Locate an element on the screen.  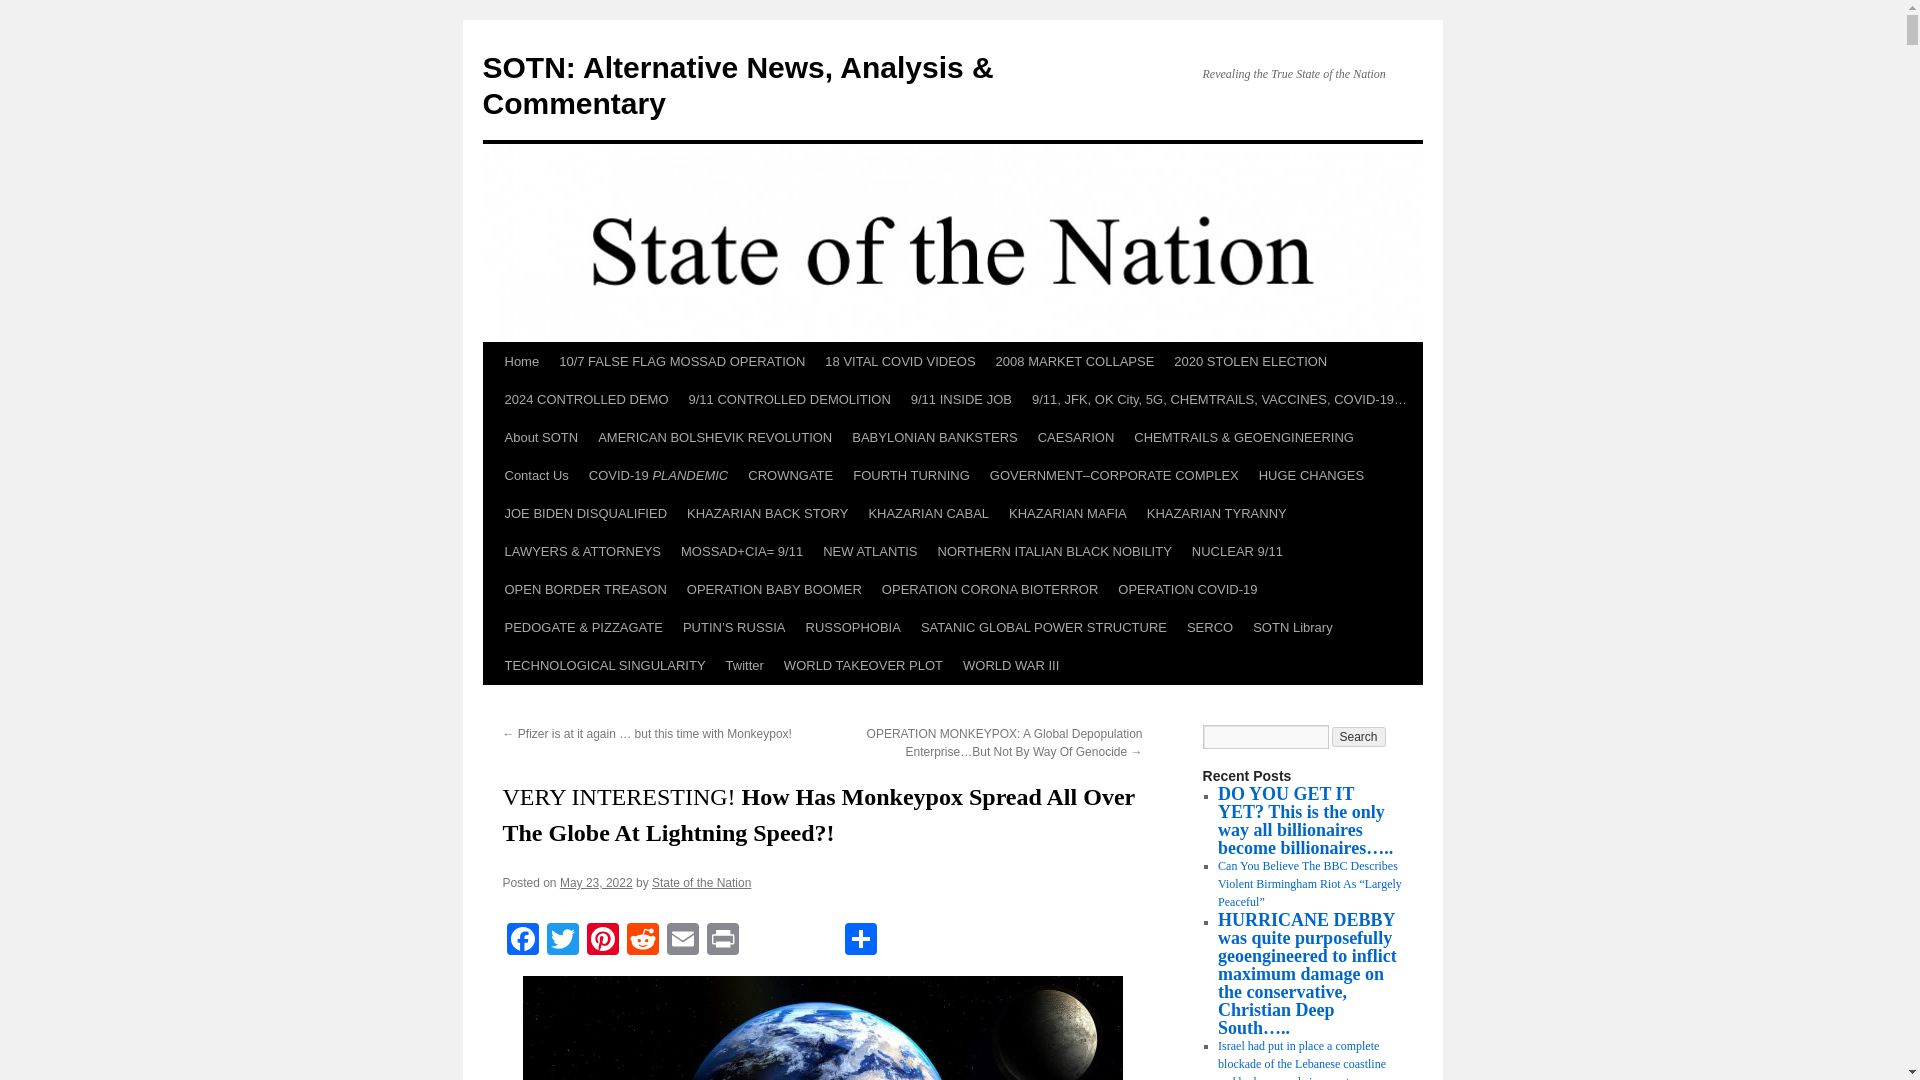
OPERATION BABY BOOMER is located at coordinates (774, 590).